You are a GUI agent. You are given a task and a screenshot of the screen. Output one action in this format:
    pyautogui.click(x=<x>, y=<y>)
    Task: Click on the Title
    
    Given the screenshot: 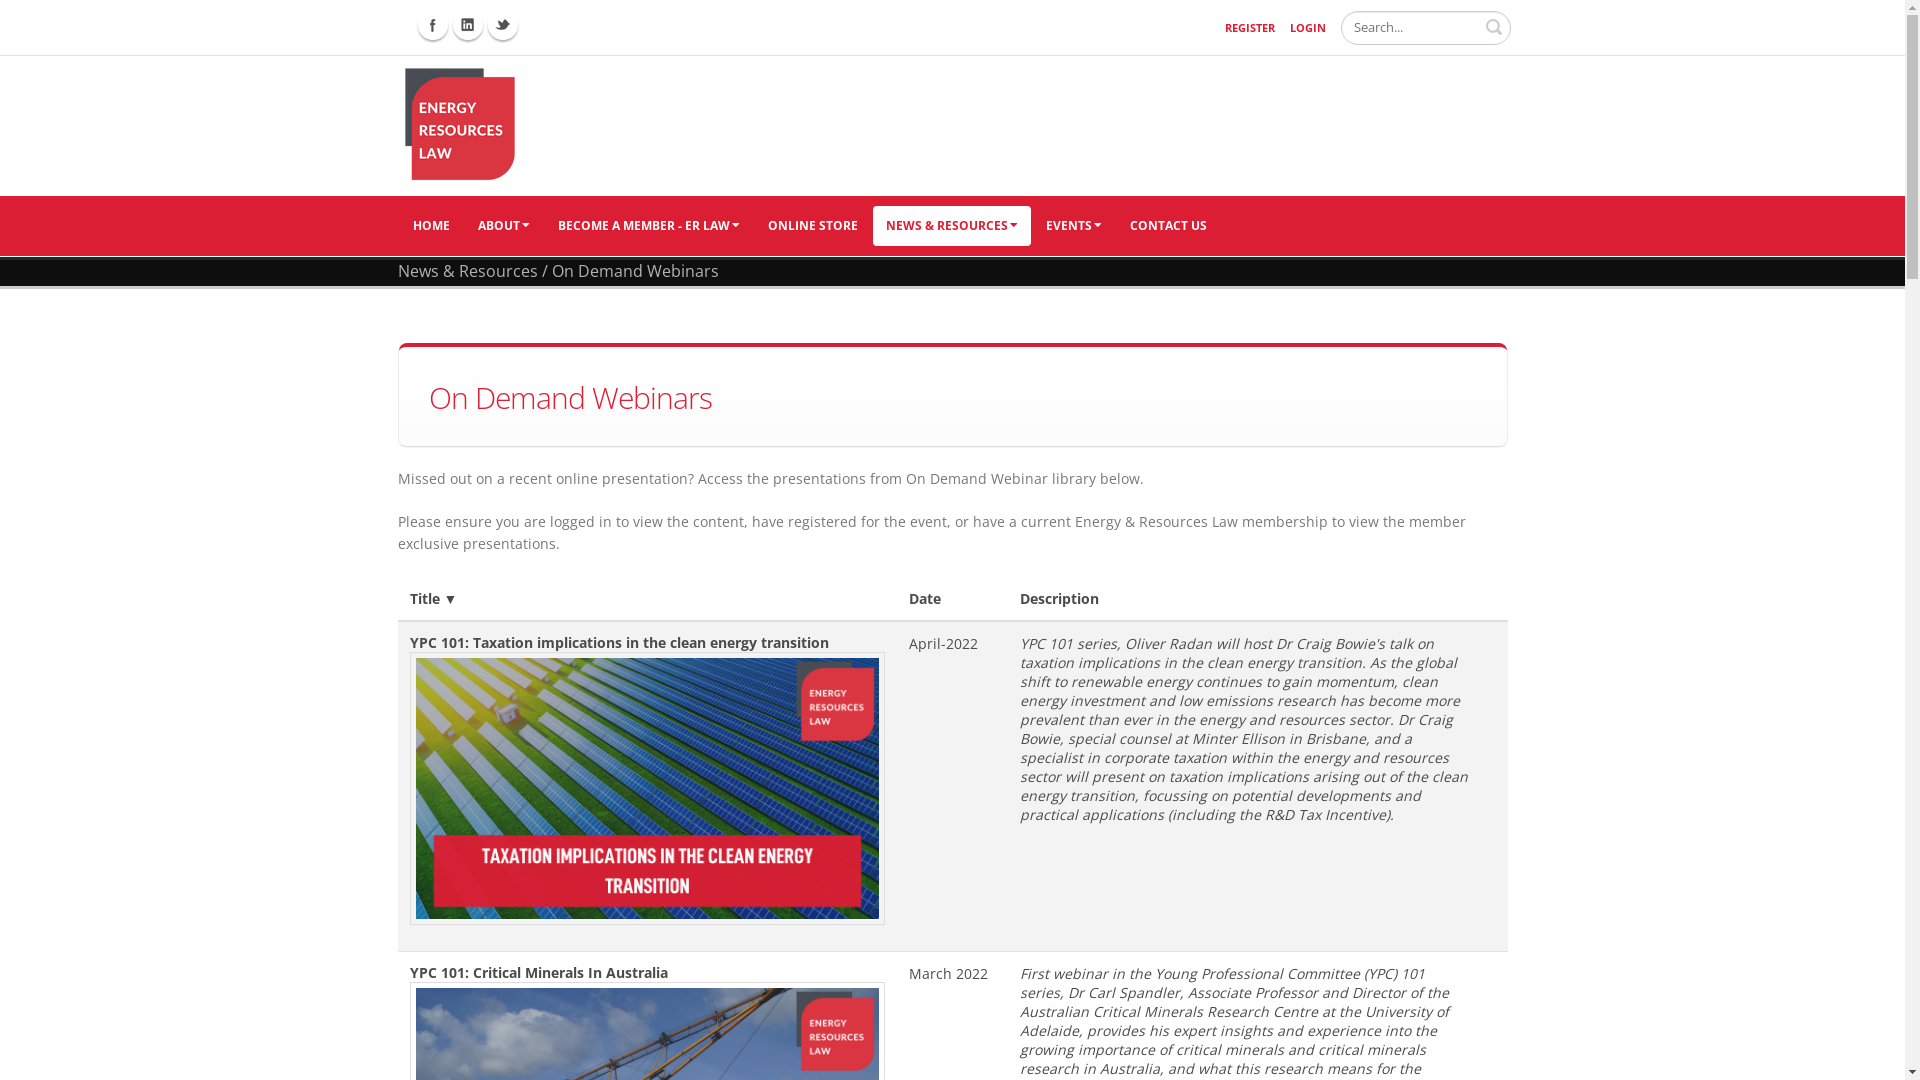 What is the action you would take?
    pyautogui.click(x=434, y=598)
    